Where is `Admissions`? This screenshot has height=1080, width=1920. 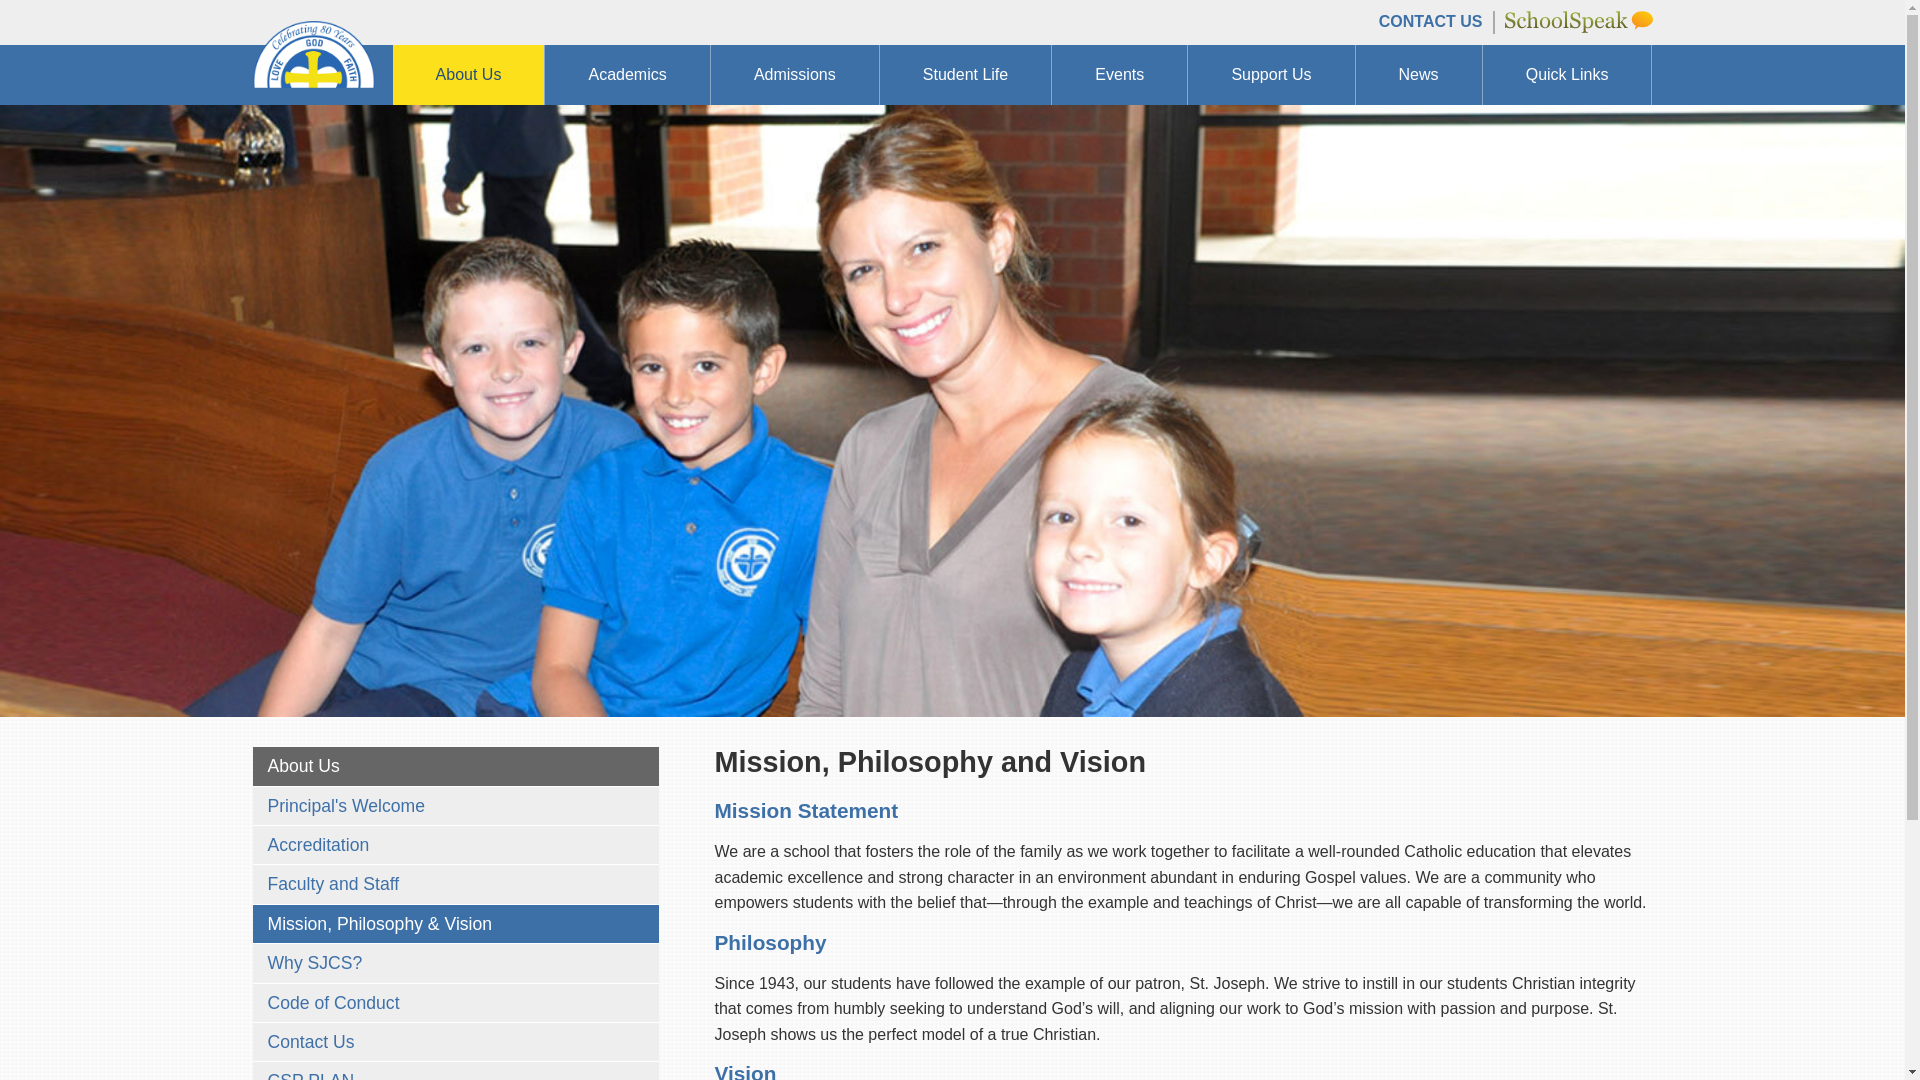
Admissions is located at coordinates (794, 74).